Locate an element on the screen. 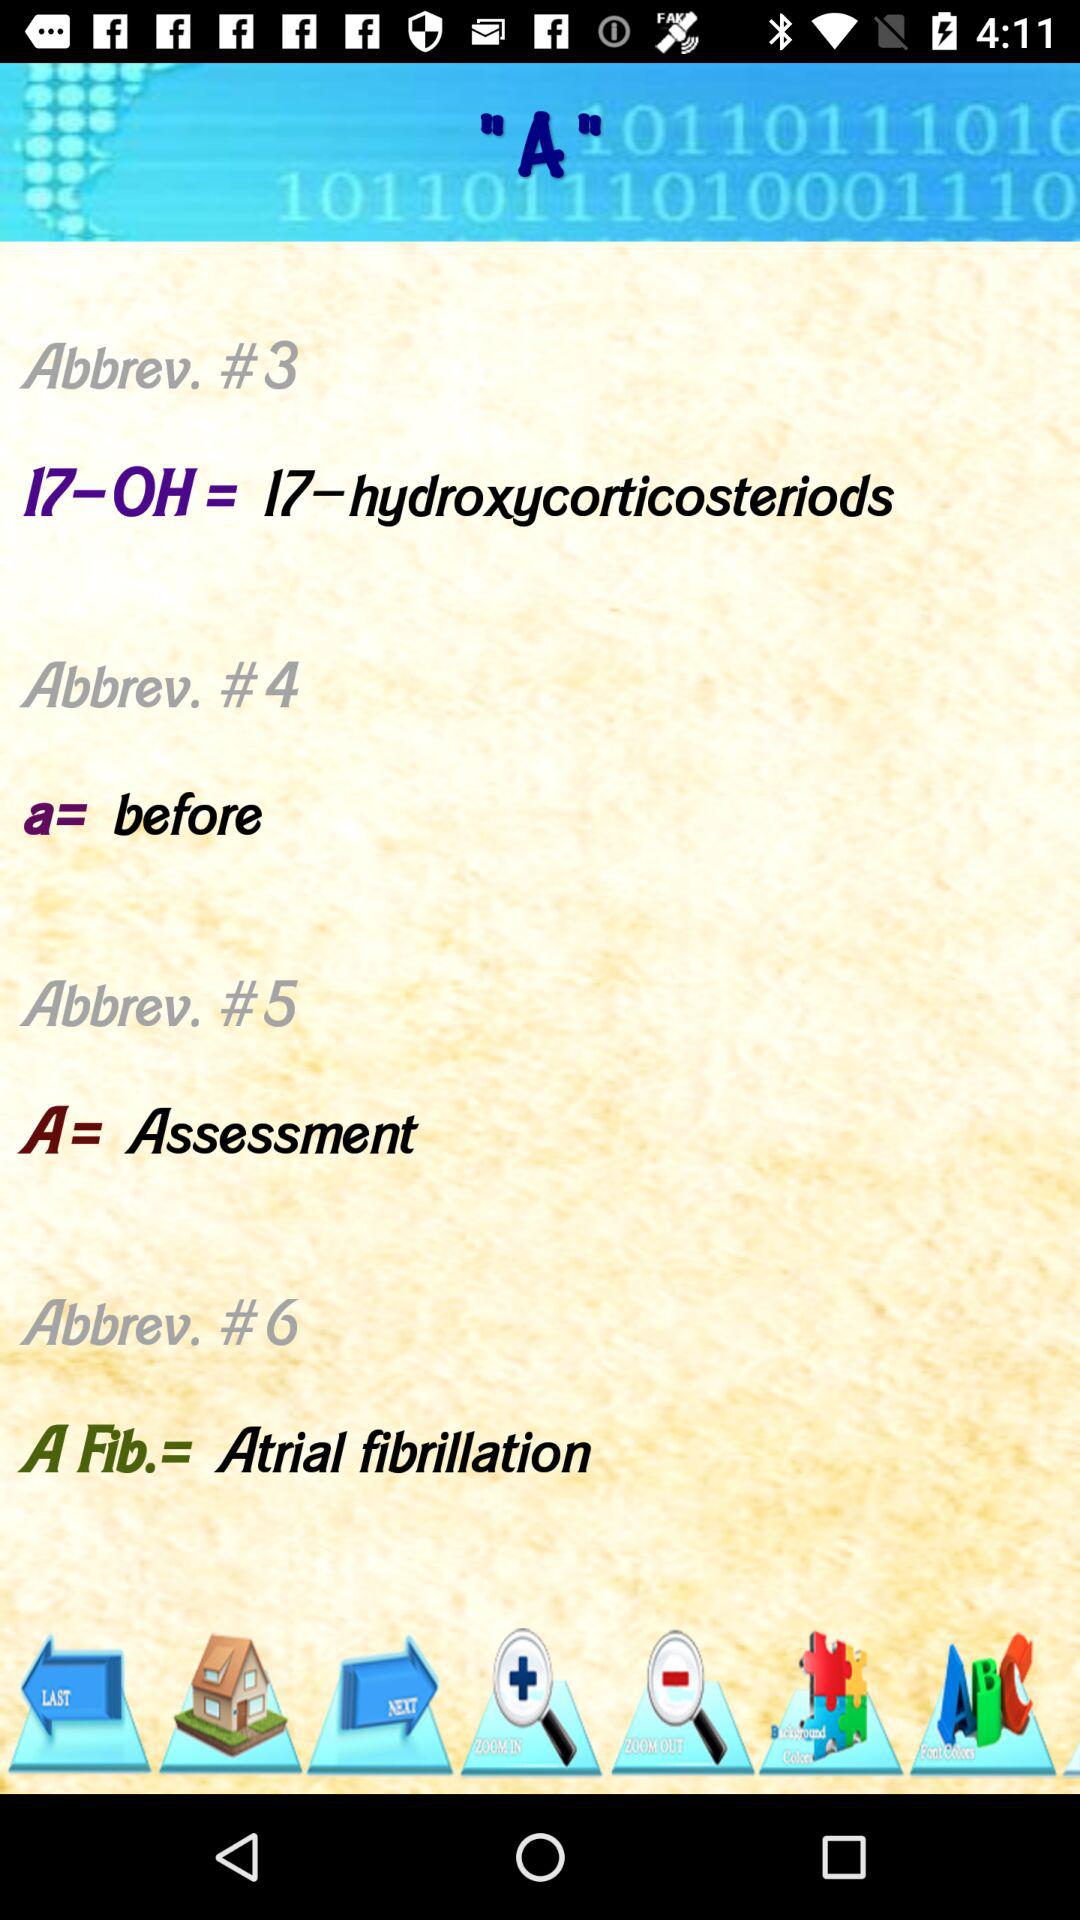 The width and height of the screenshot is (1080, 1920). go to previous is located at coordinates (78, 1704).